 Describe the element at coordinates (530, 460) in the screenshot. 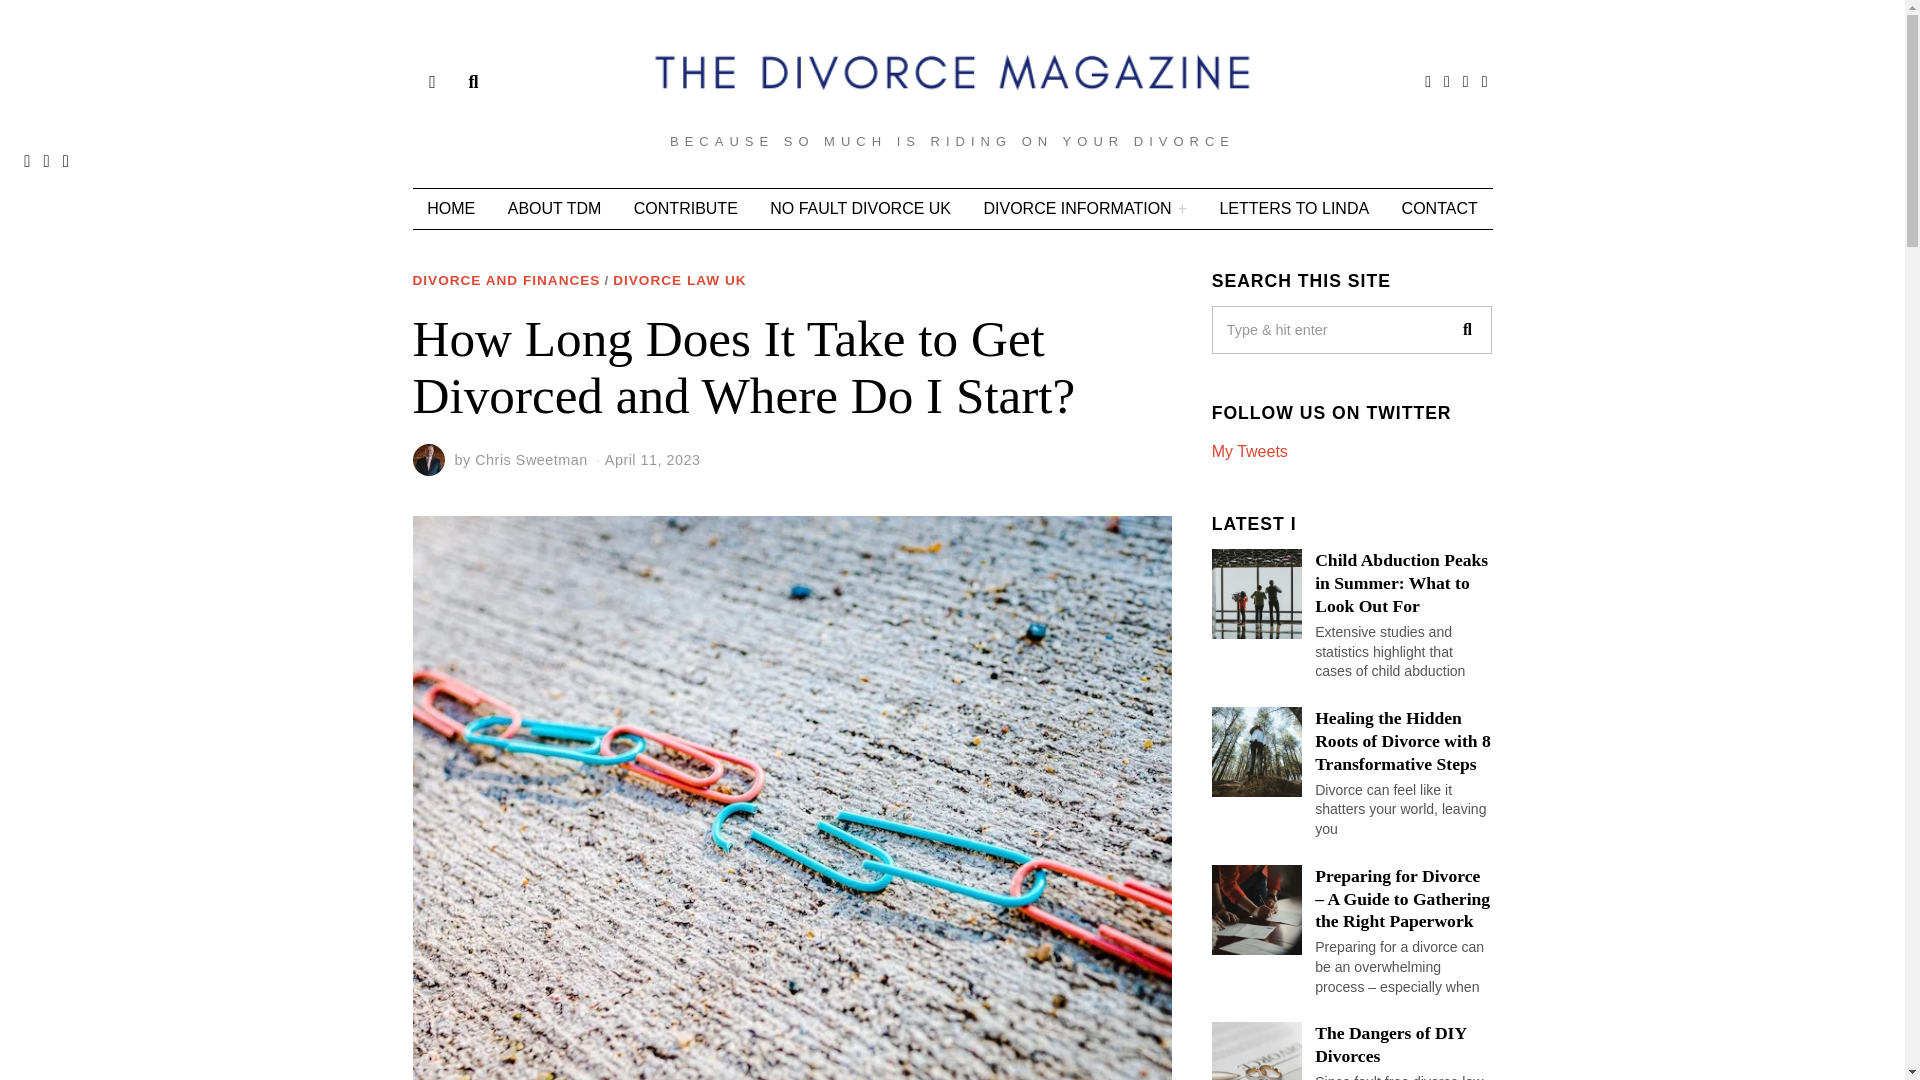

I see `Chris Sweetman` at that location.